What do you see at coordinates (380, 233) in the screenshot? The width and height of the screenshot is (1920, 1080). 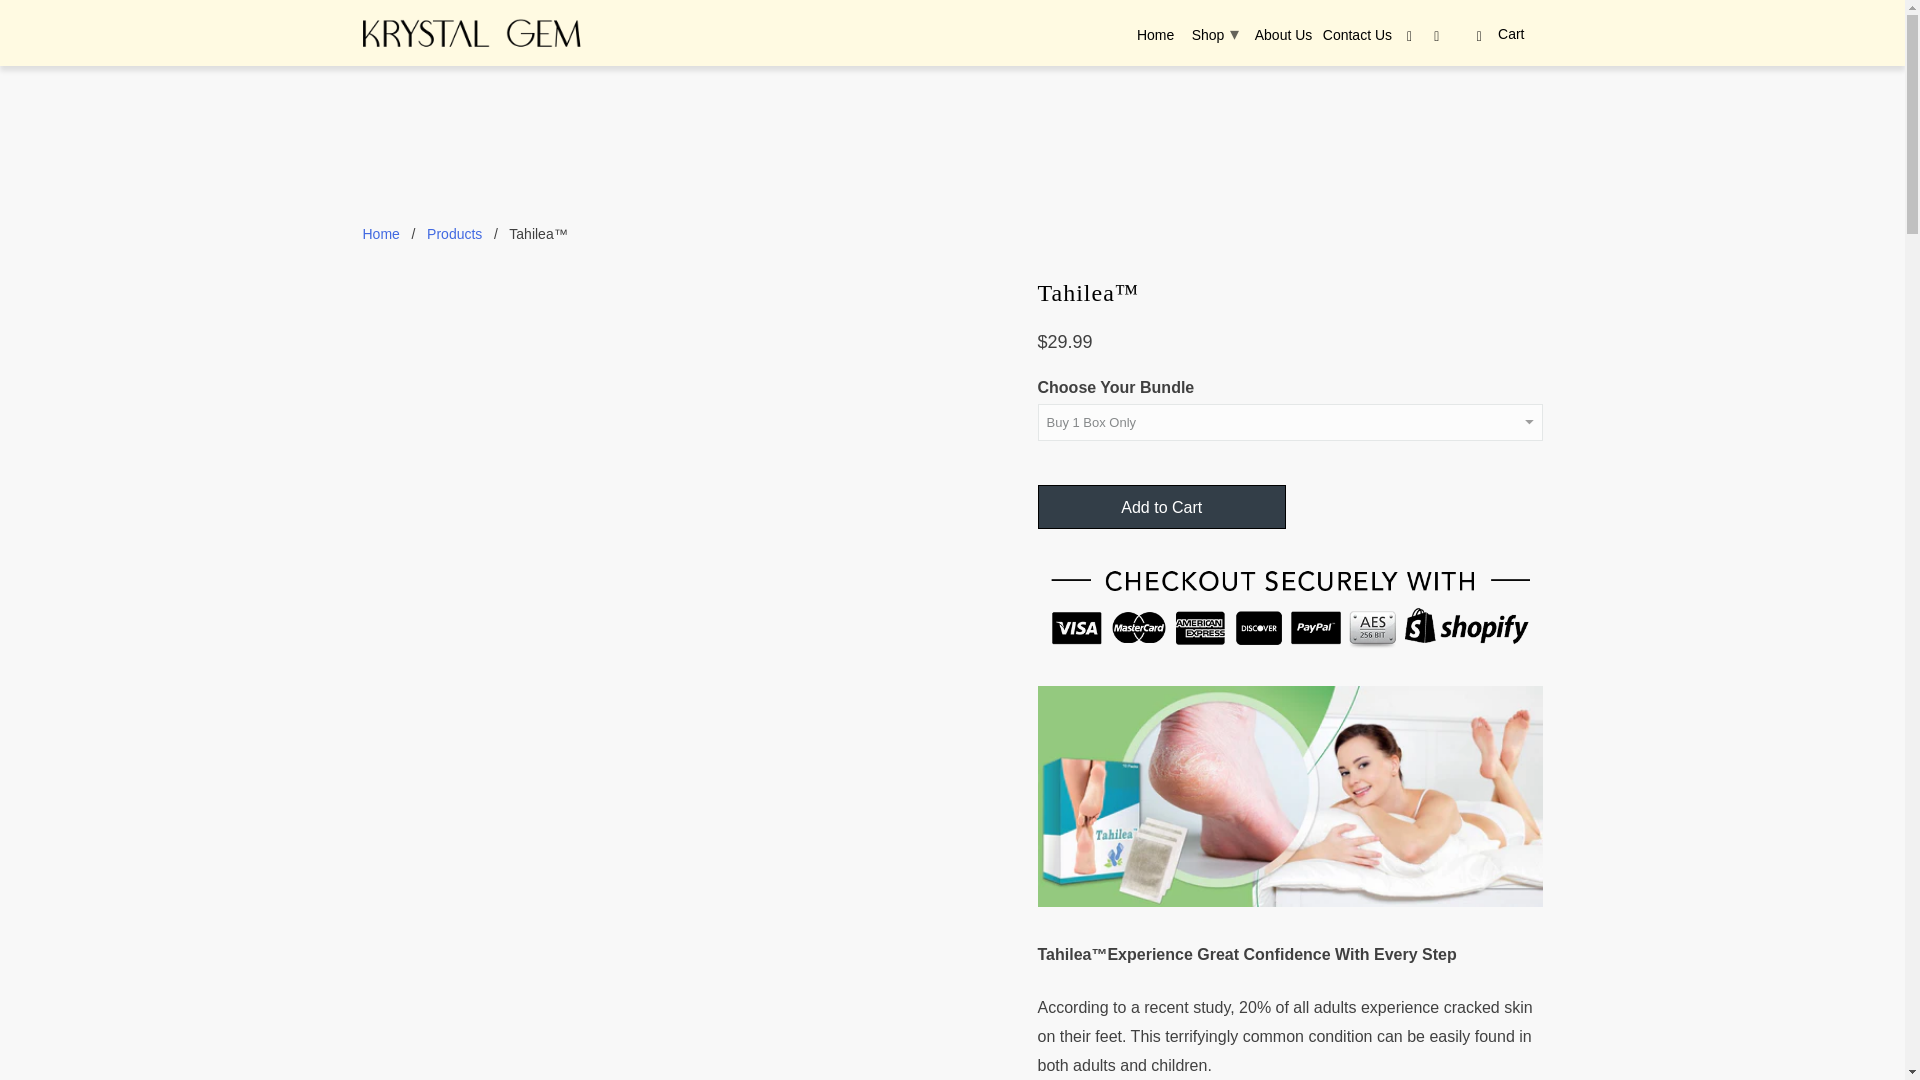 I see `Krystal Gem` at bounding box center [380, 233].